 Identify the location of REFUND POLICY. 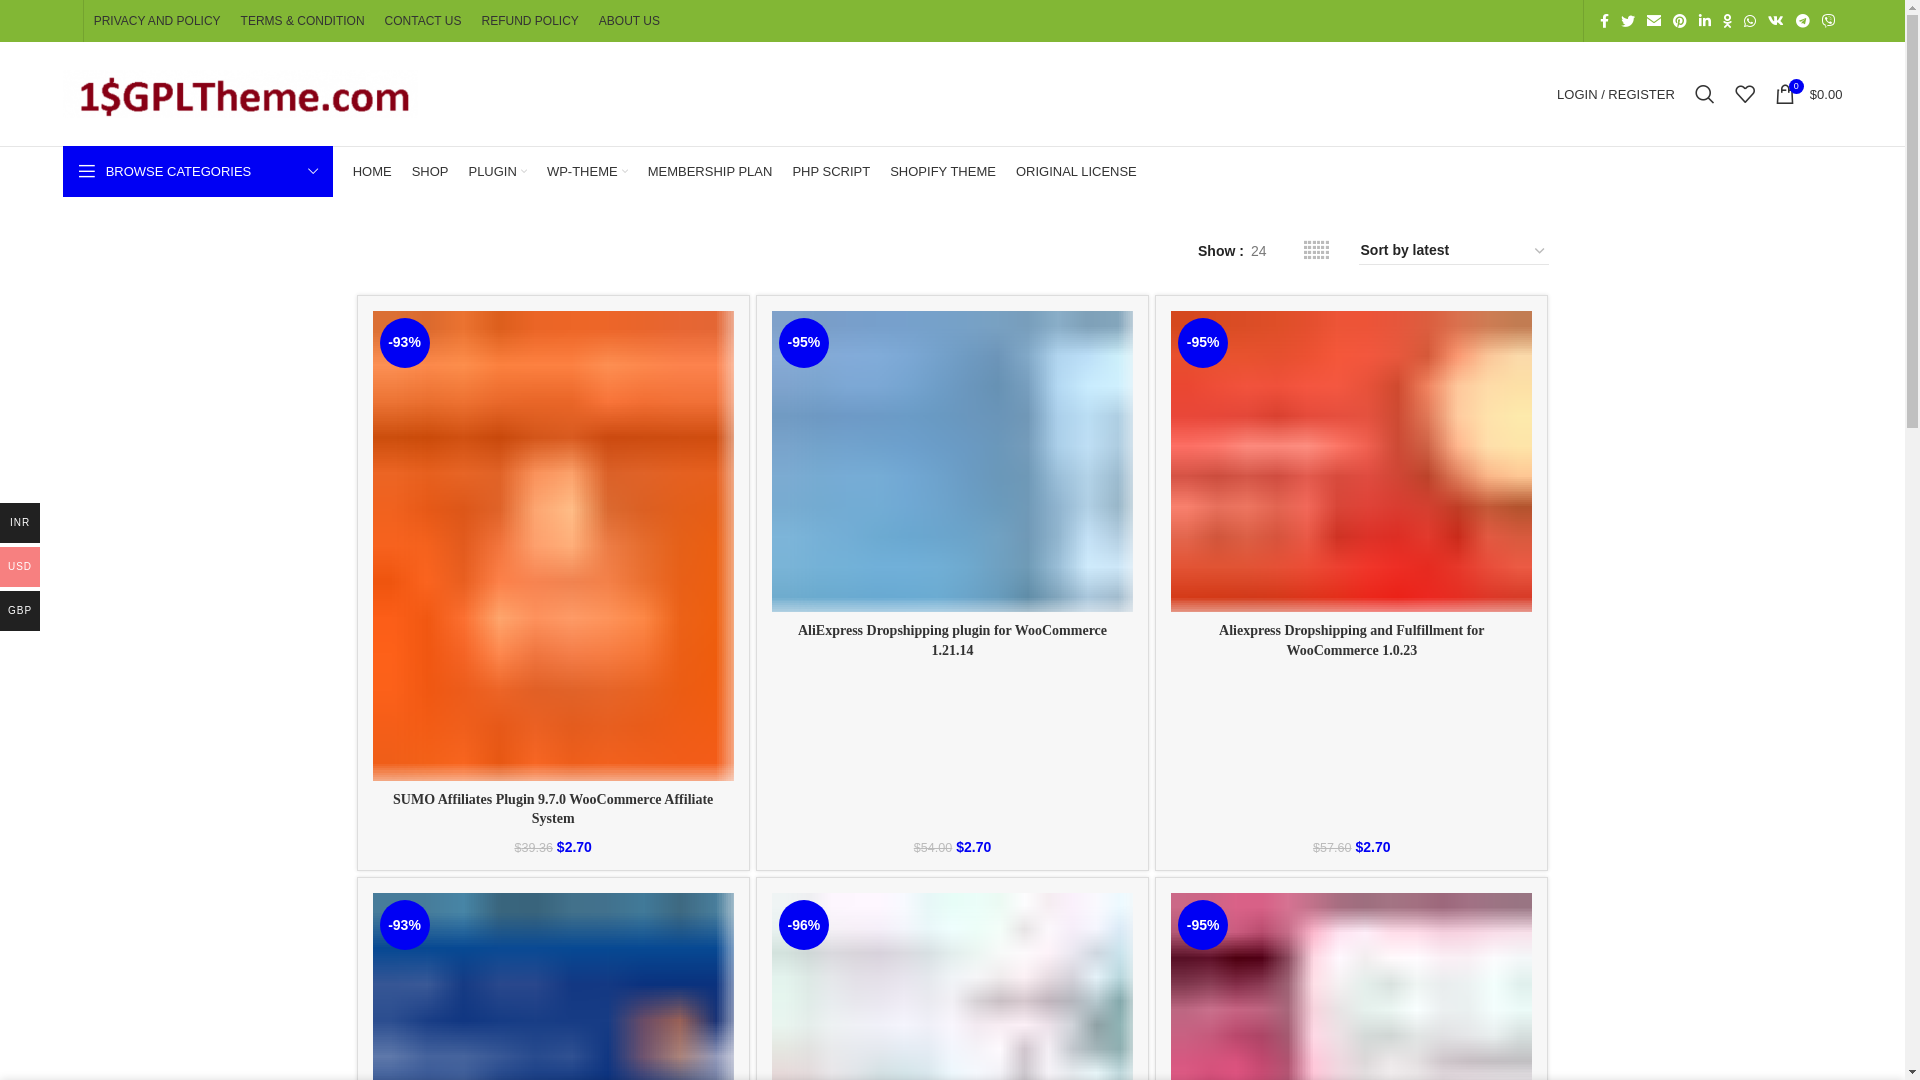
(530, 21).